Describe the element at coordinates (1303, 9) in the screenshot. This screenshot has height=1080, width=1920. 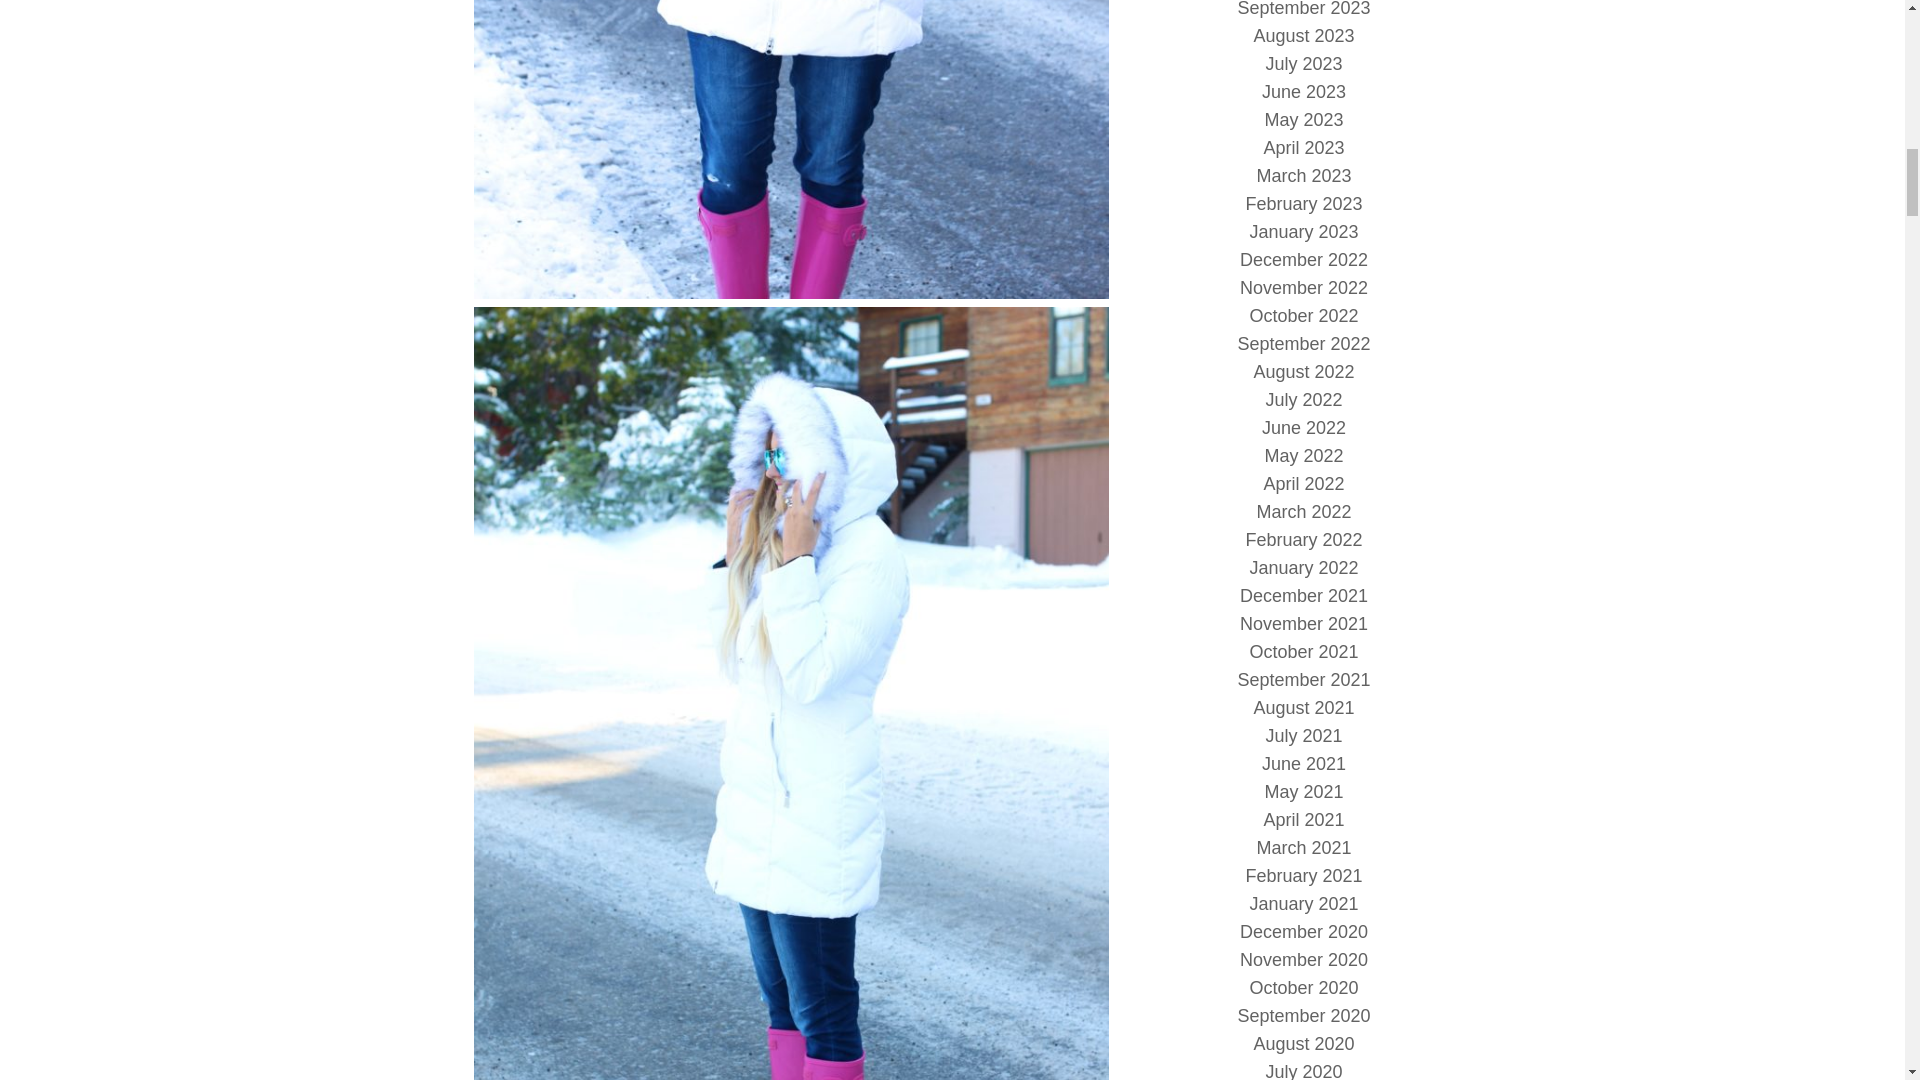
I see `September 2023` at that location.